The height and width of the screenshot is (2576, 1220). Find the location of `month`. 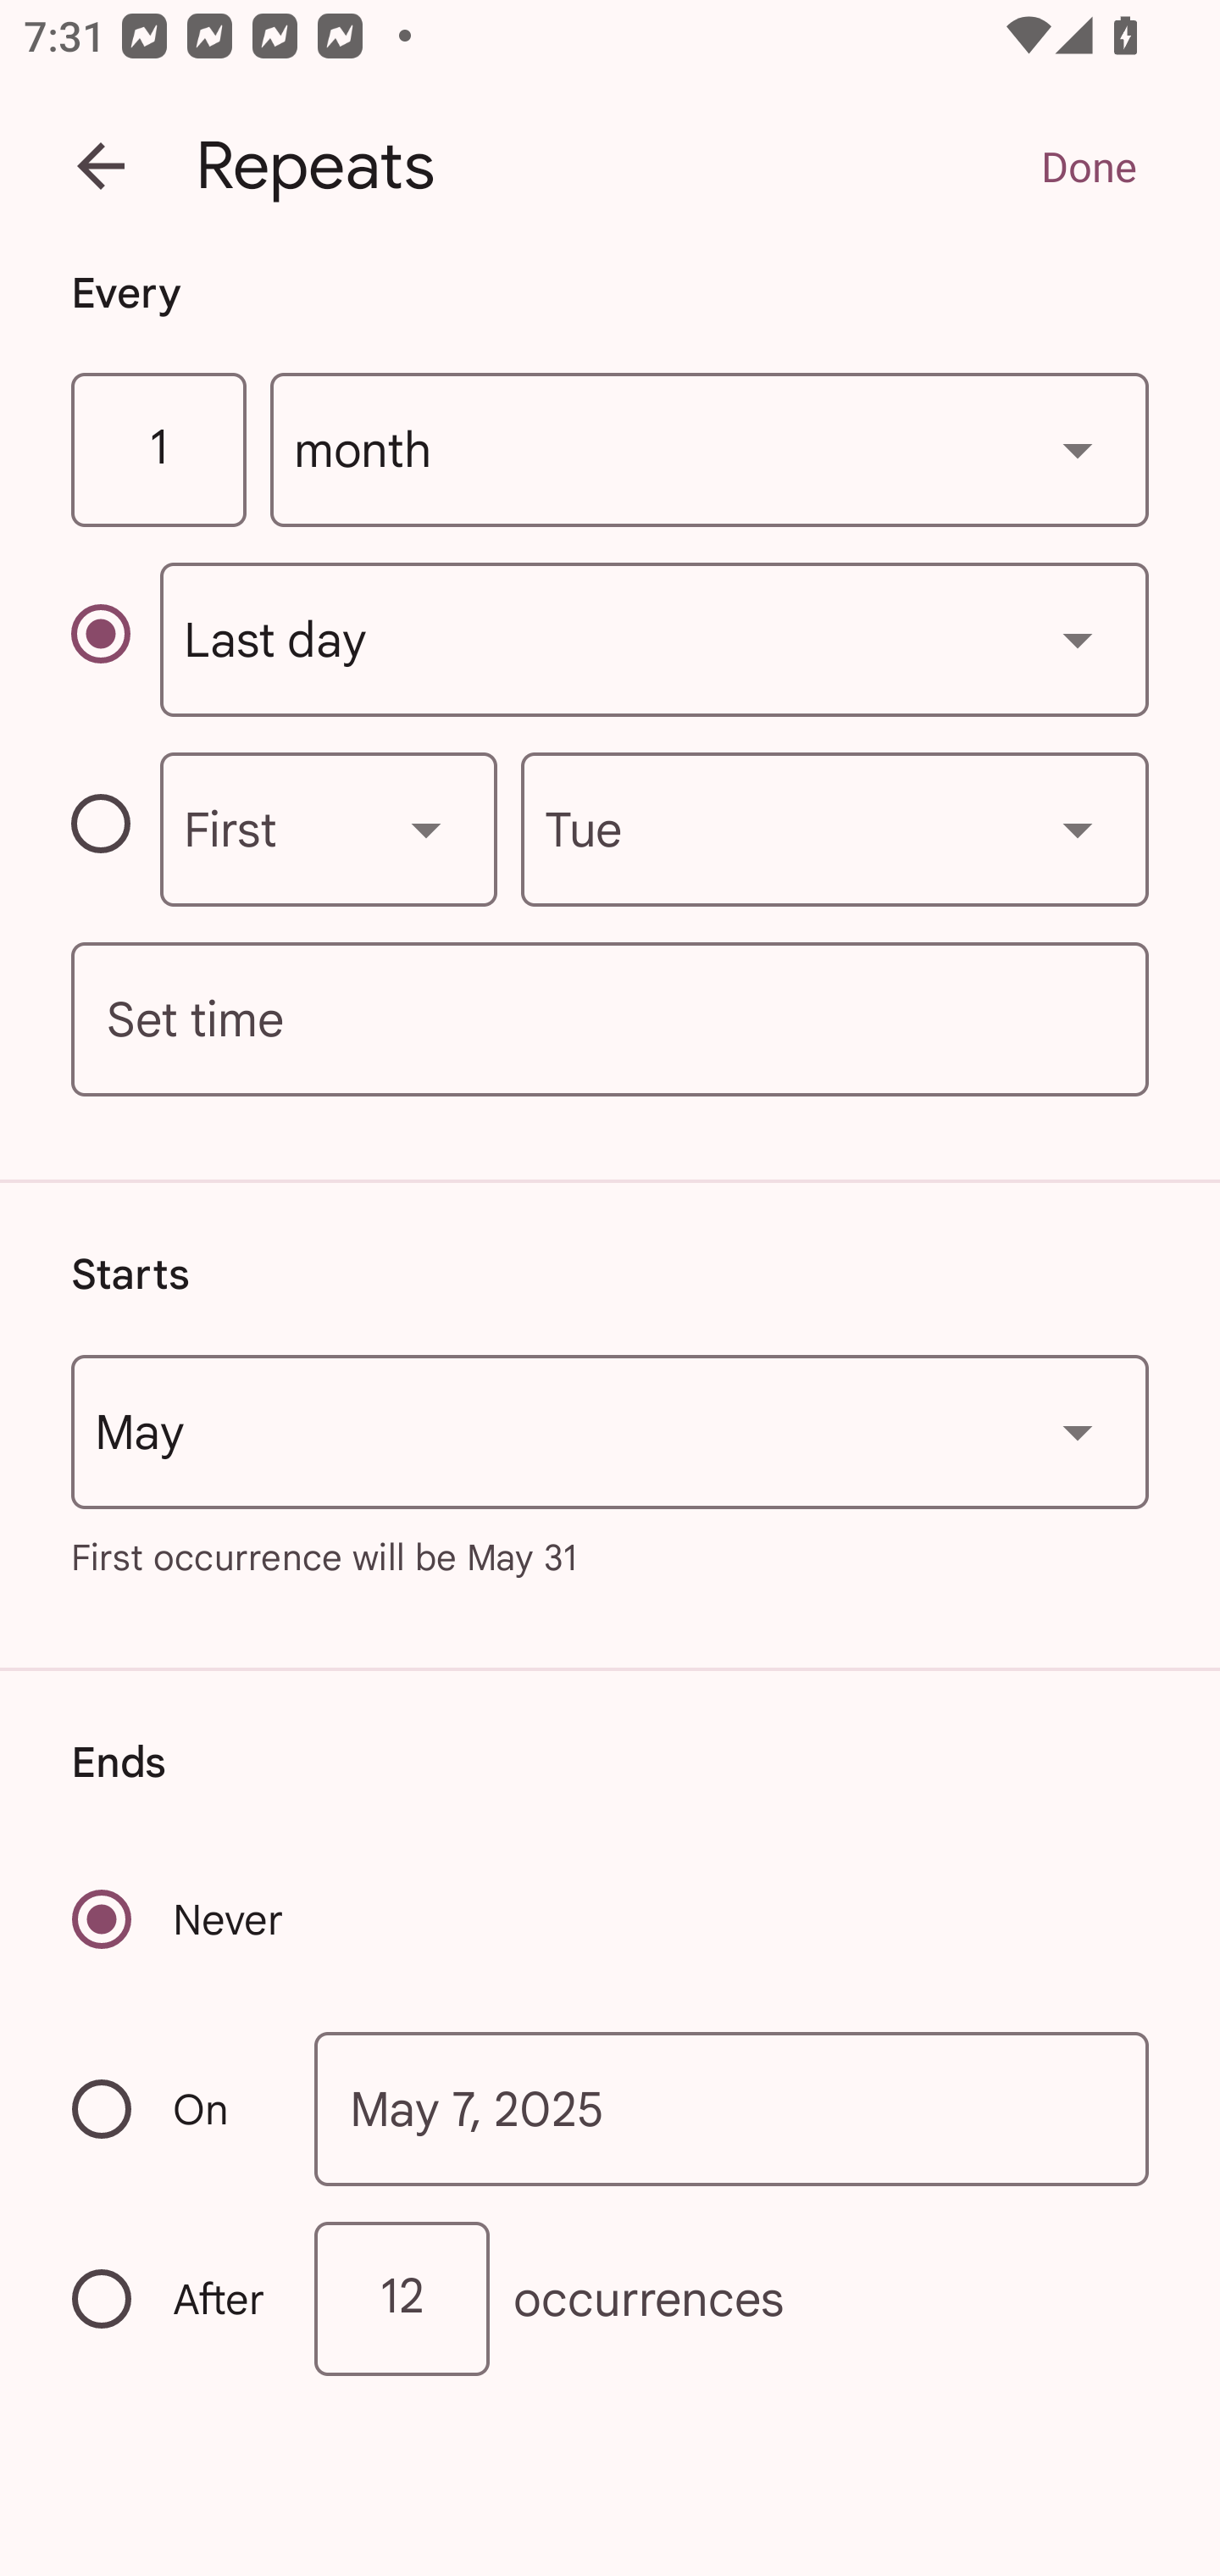

month is located at coordinates (710, 451).